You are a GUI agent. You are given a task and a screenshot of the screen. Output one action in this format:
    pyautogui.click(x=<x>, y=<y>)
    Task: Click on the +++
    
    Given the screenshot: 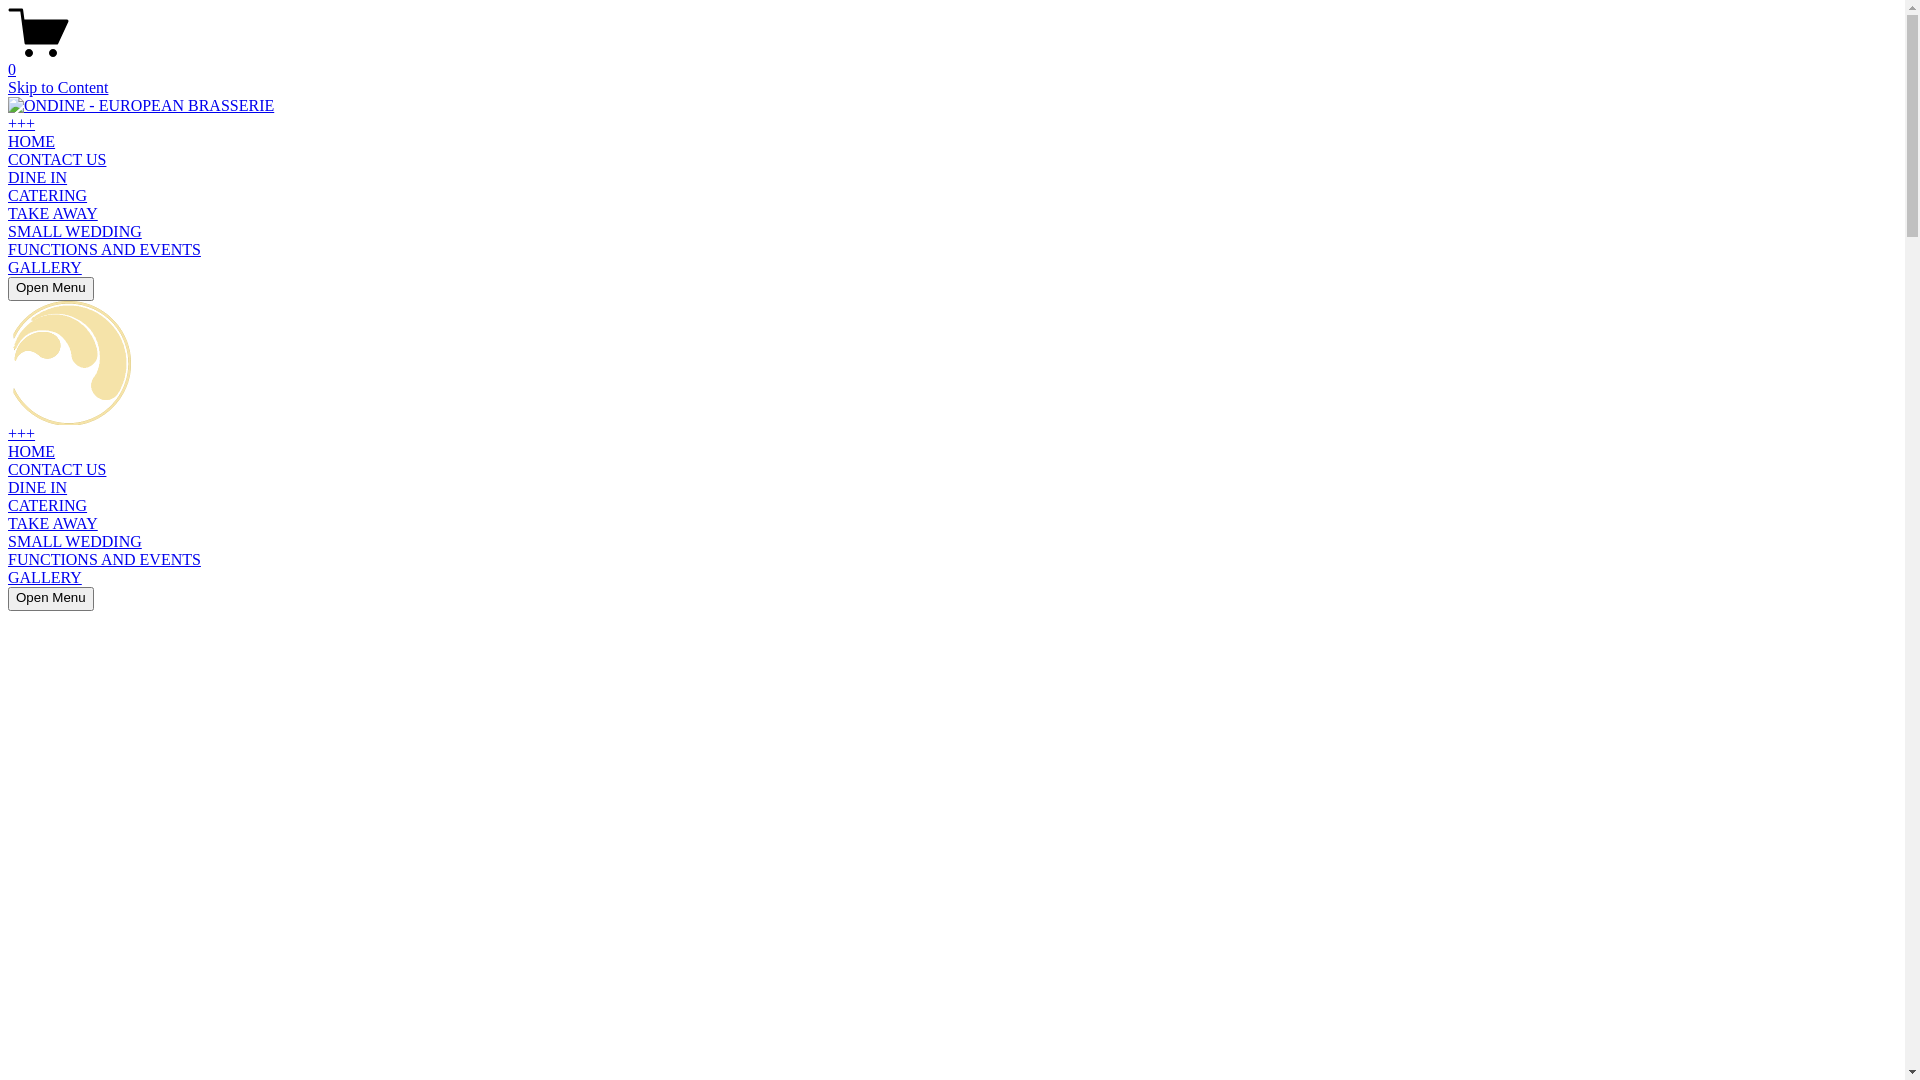 What is the action you would take?
    pyautogui.click(x=22, y=434)
    